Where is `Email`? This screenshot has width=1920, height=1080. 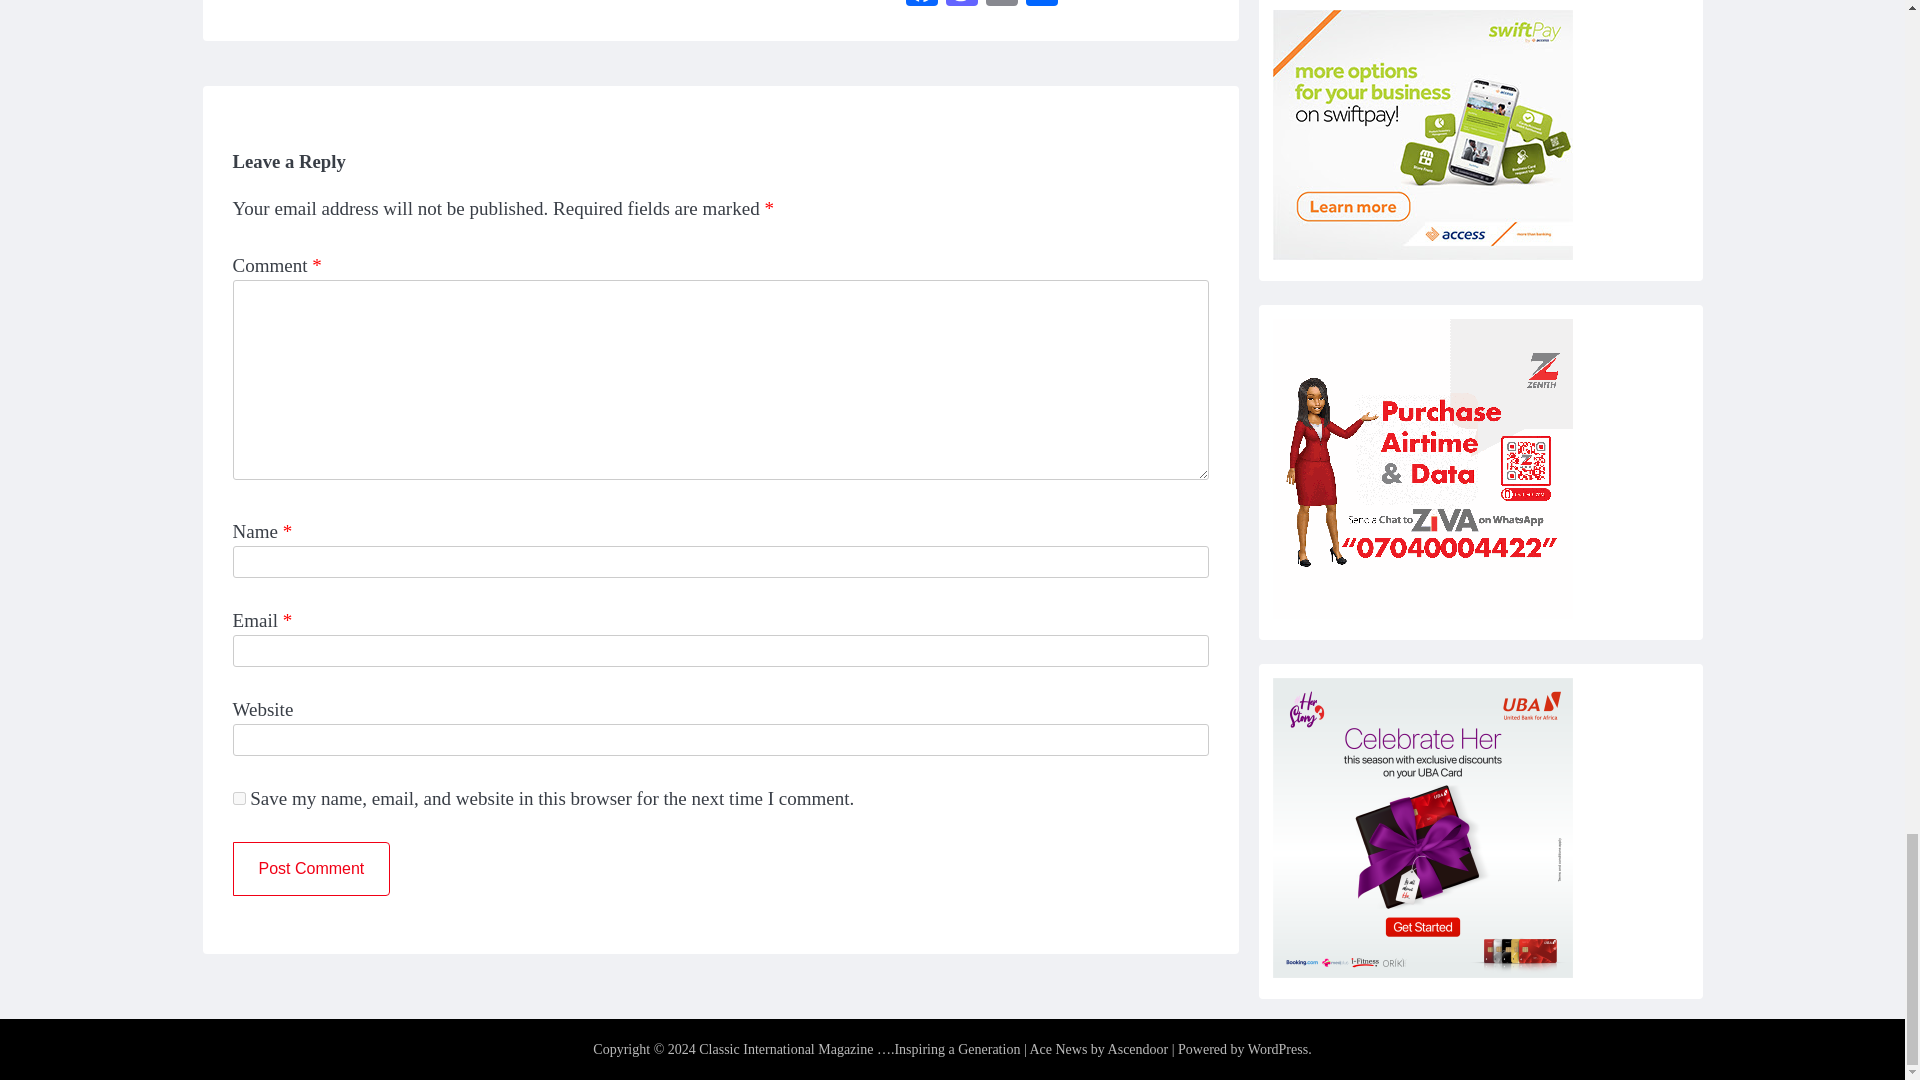 Email is located at coordinates (1001, 5).